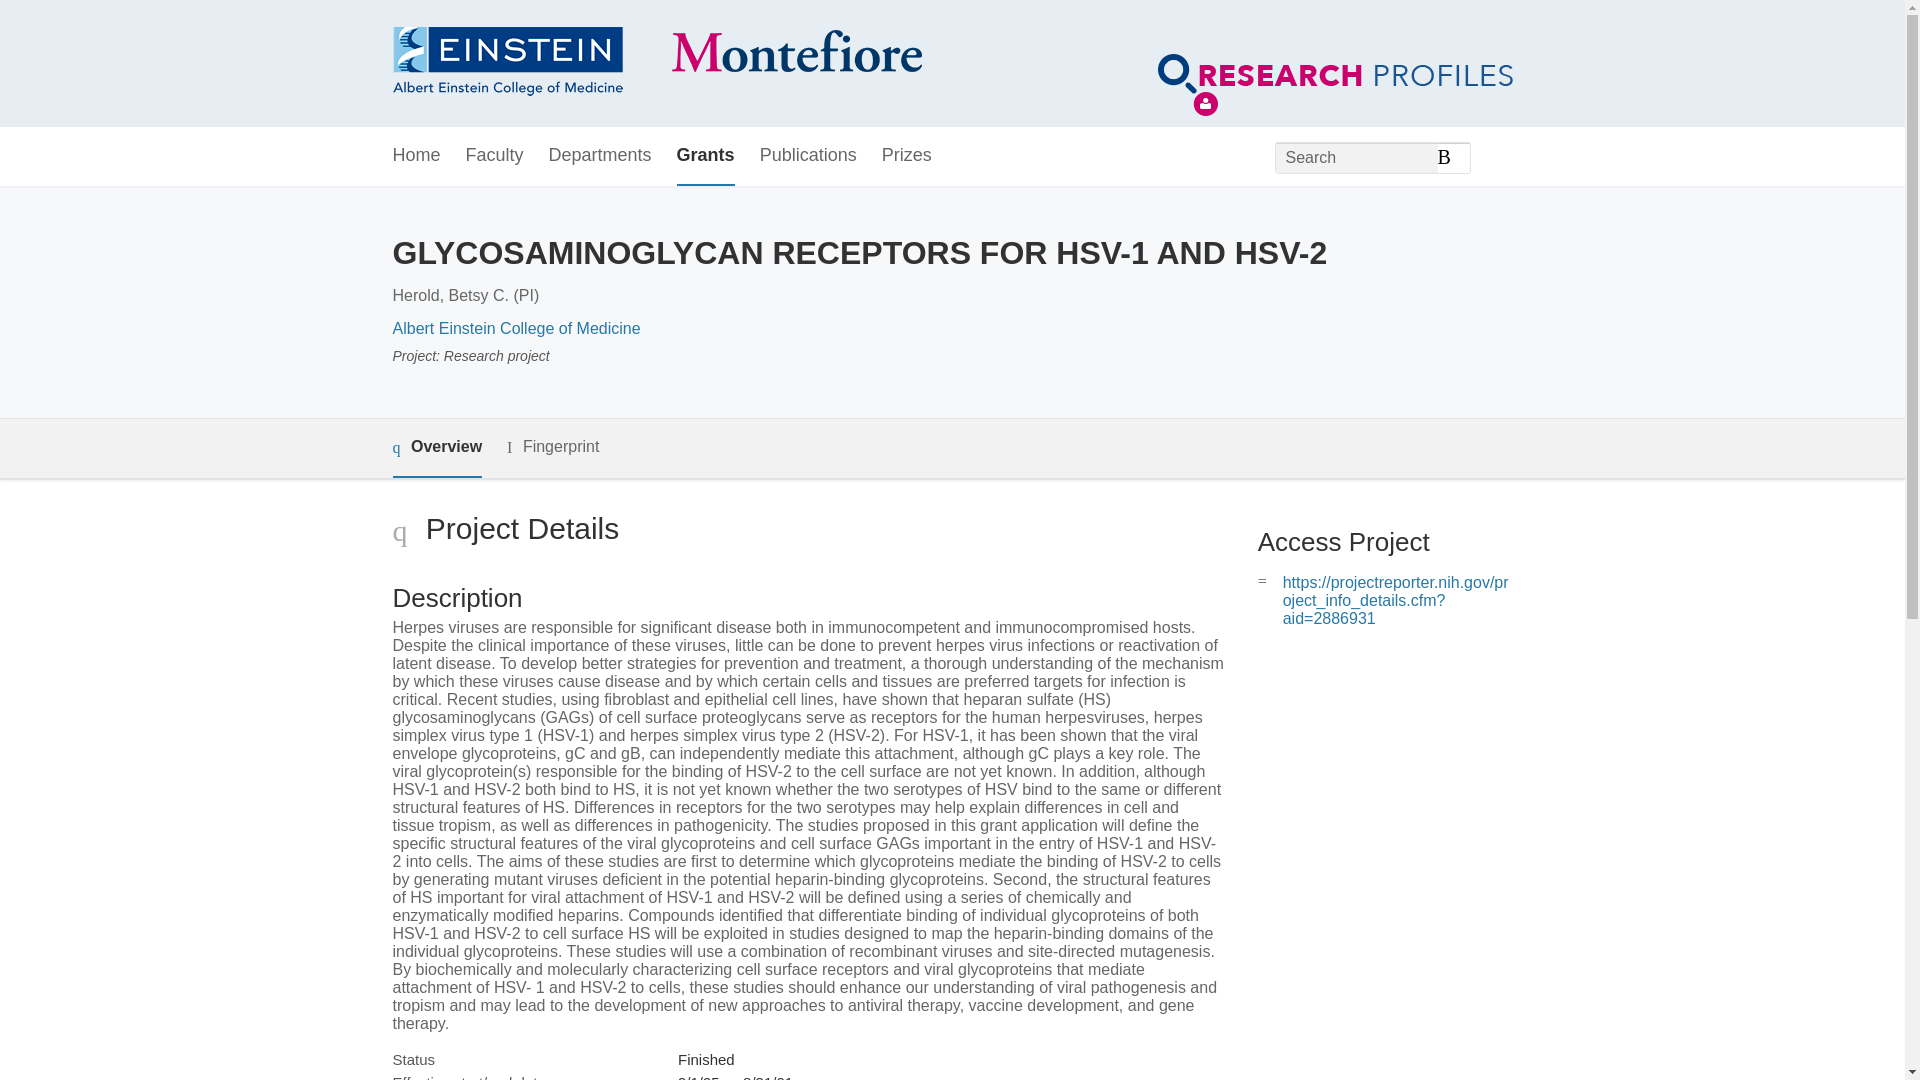 The image size is (1920, 1080). Describe the element at coordinates (436, 448) in the screenshot. I see `Overview` at that location.